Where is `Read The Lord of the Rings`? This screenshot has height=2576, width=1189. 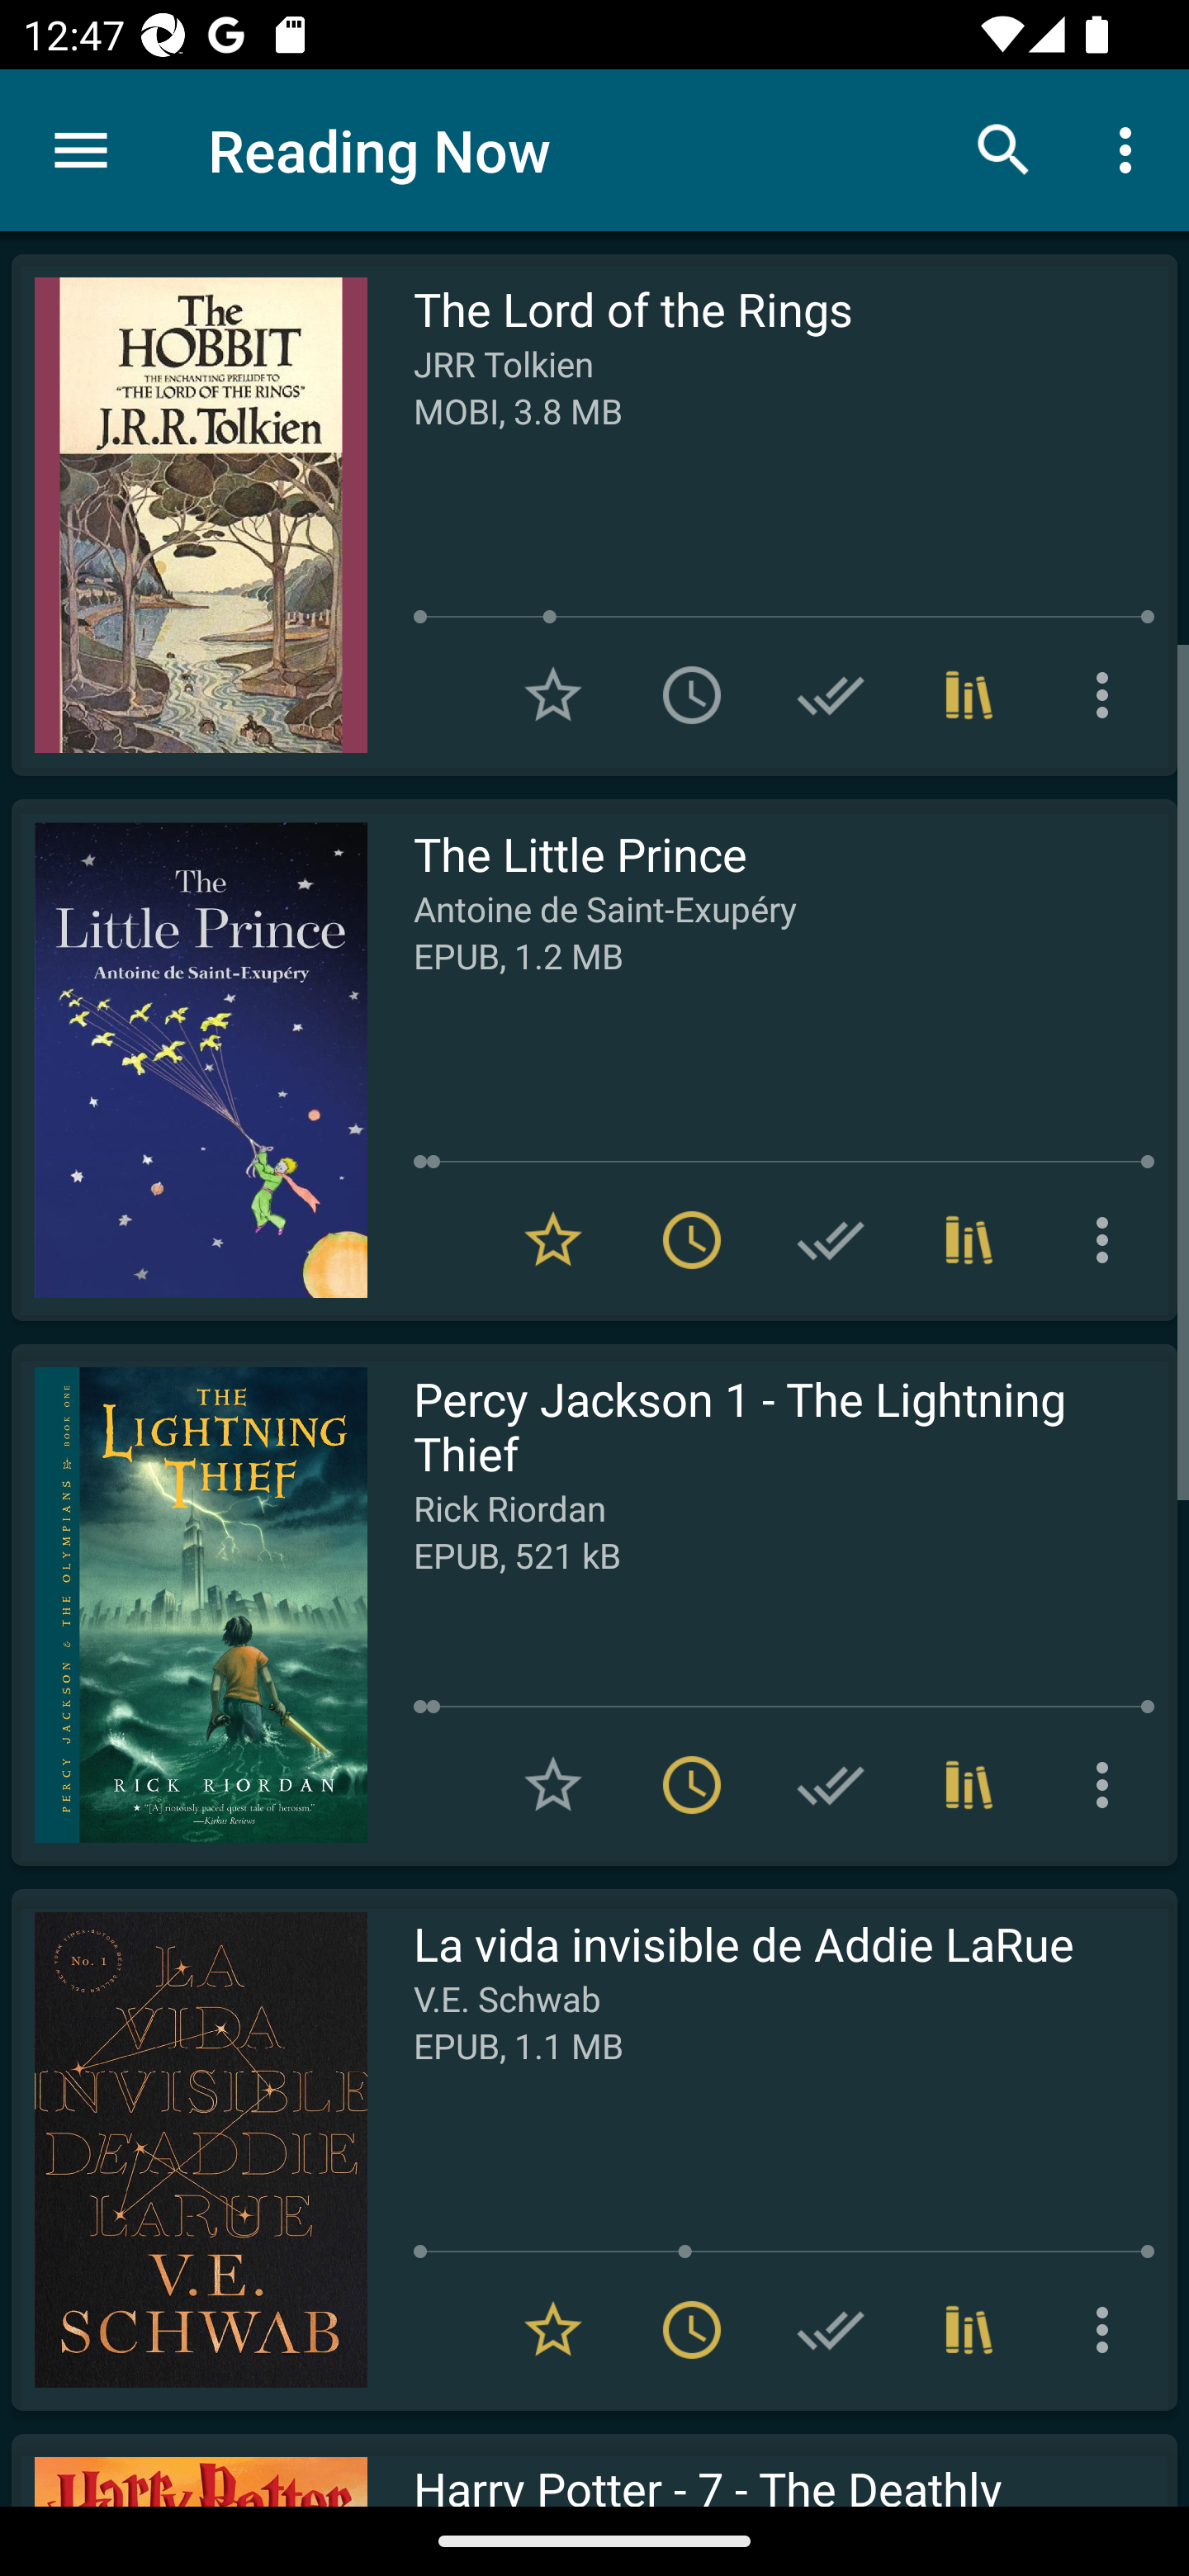 Read The Lord of the Rings is located at coordinates (189, 515).